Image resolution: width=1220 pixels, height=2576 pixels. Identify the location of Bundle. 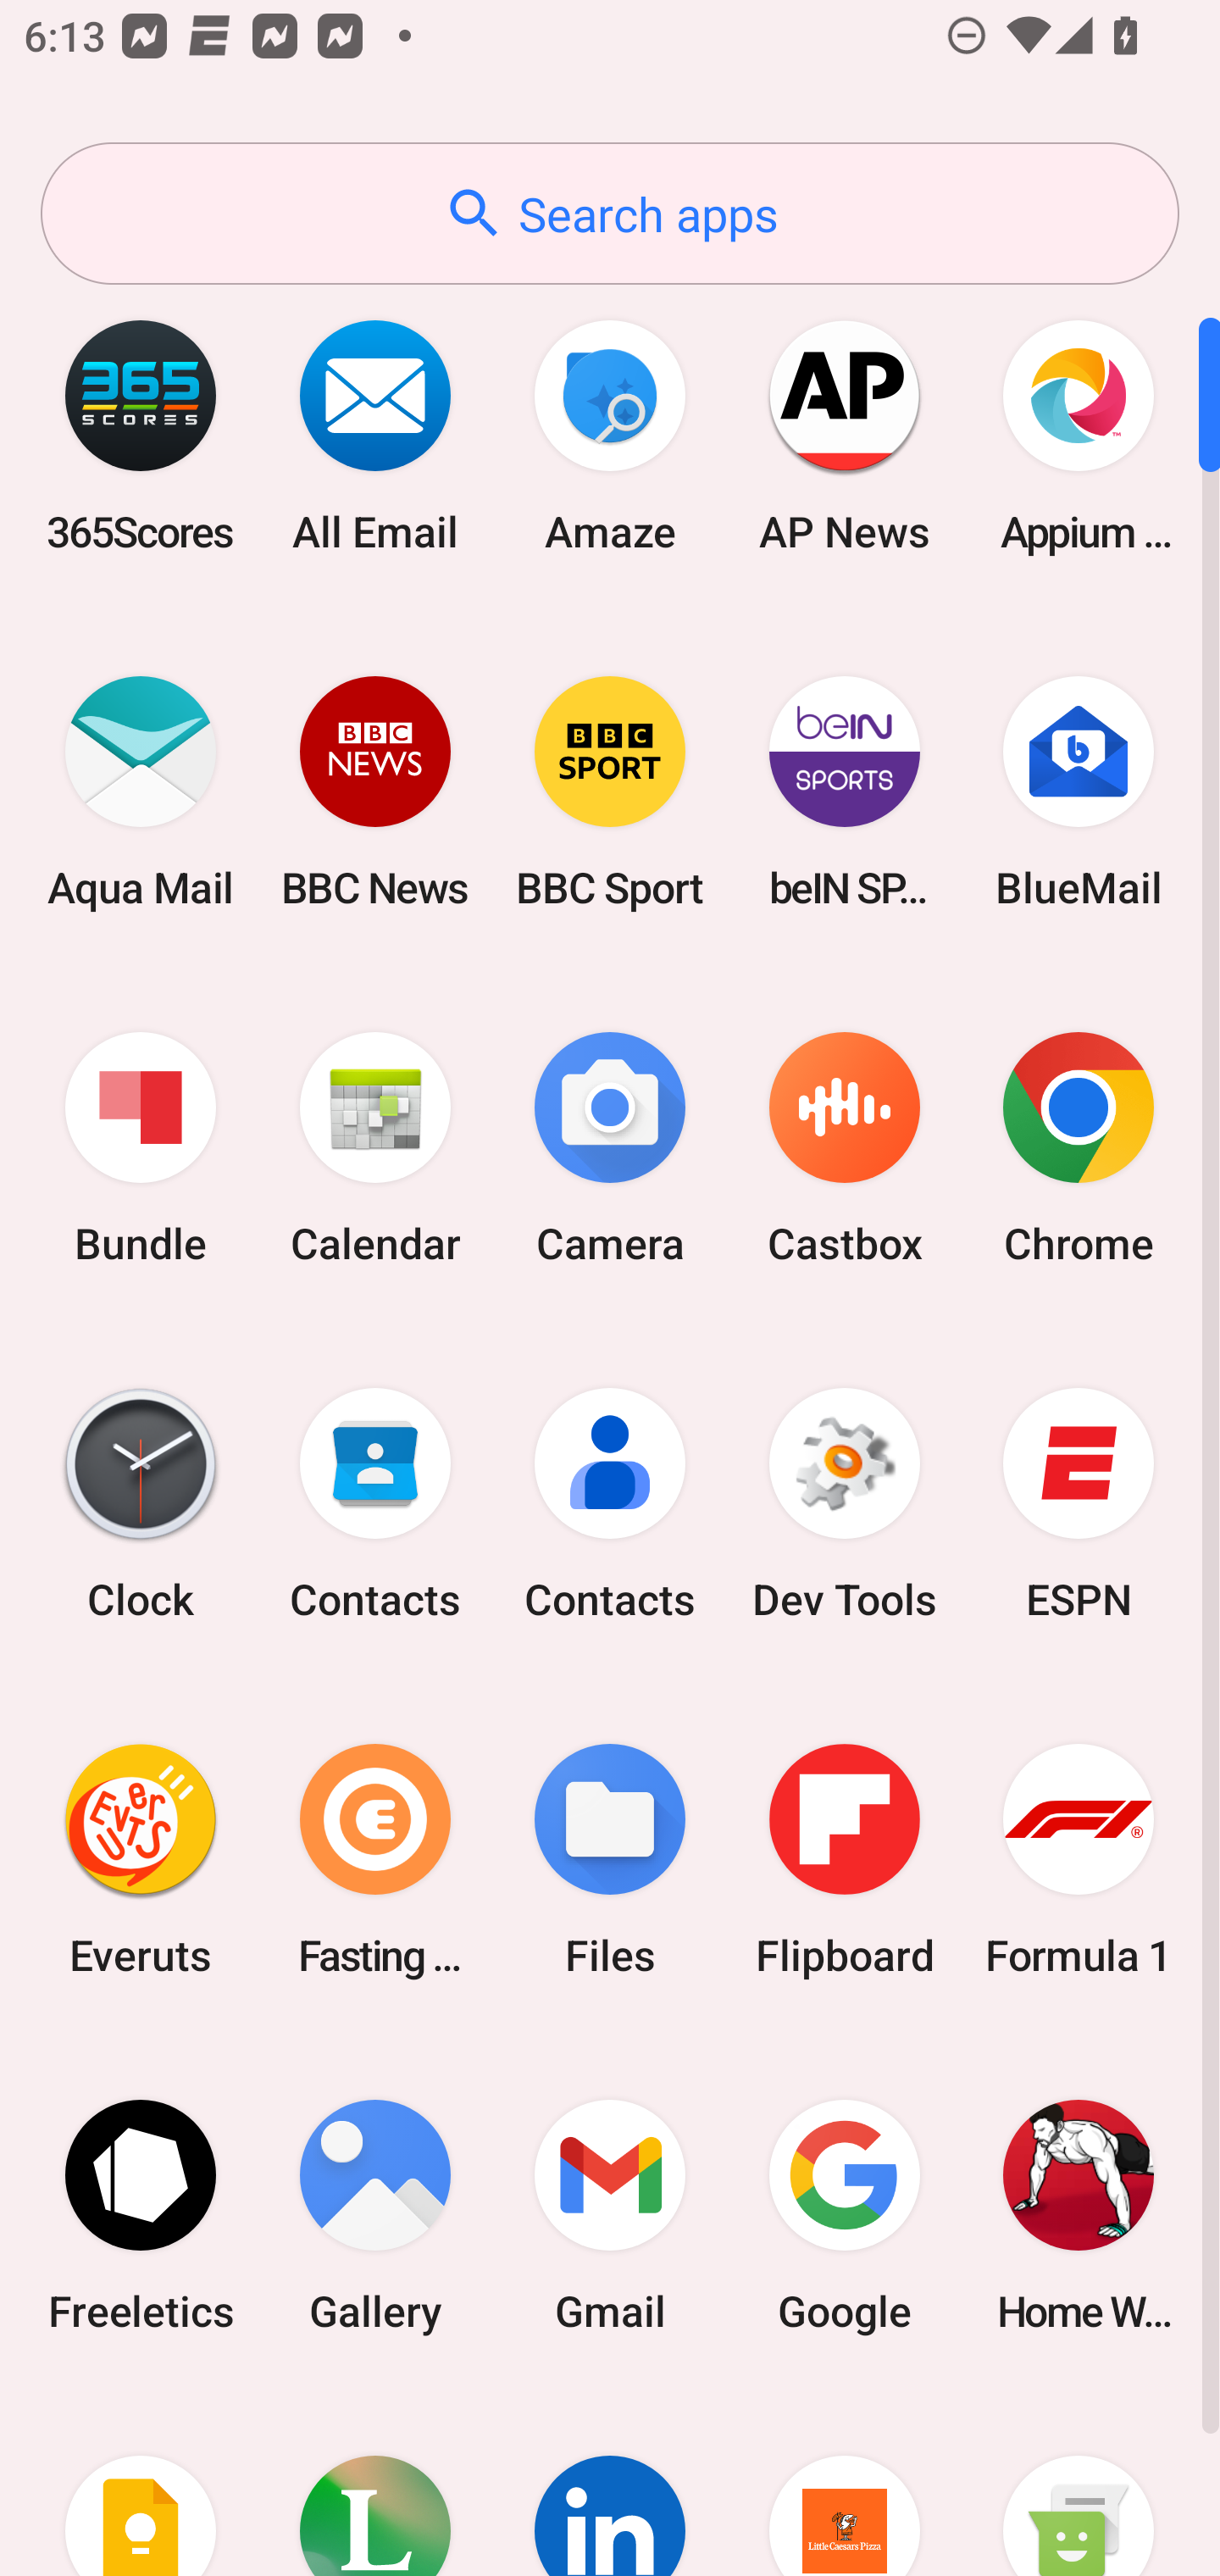
(141, 1149).